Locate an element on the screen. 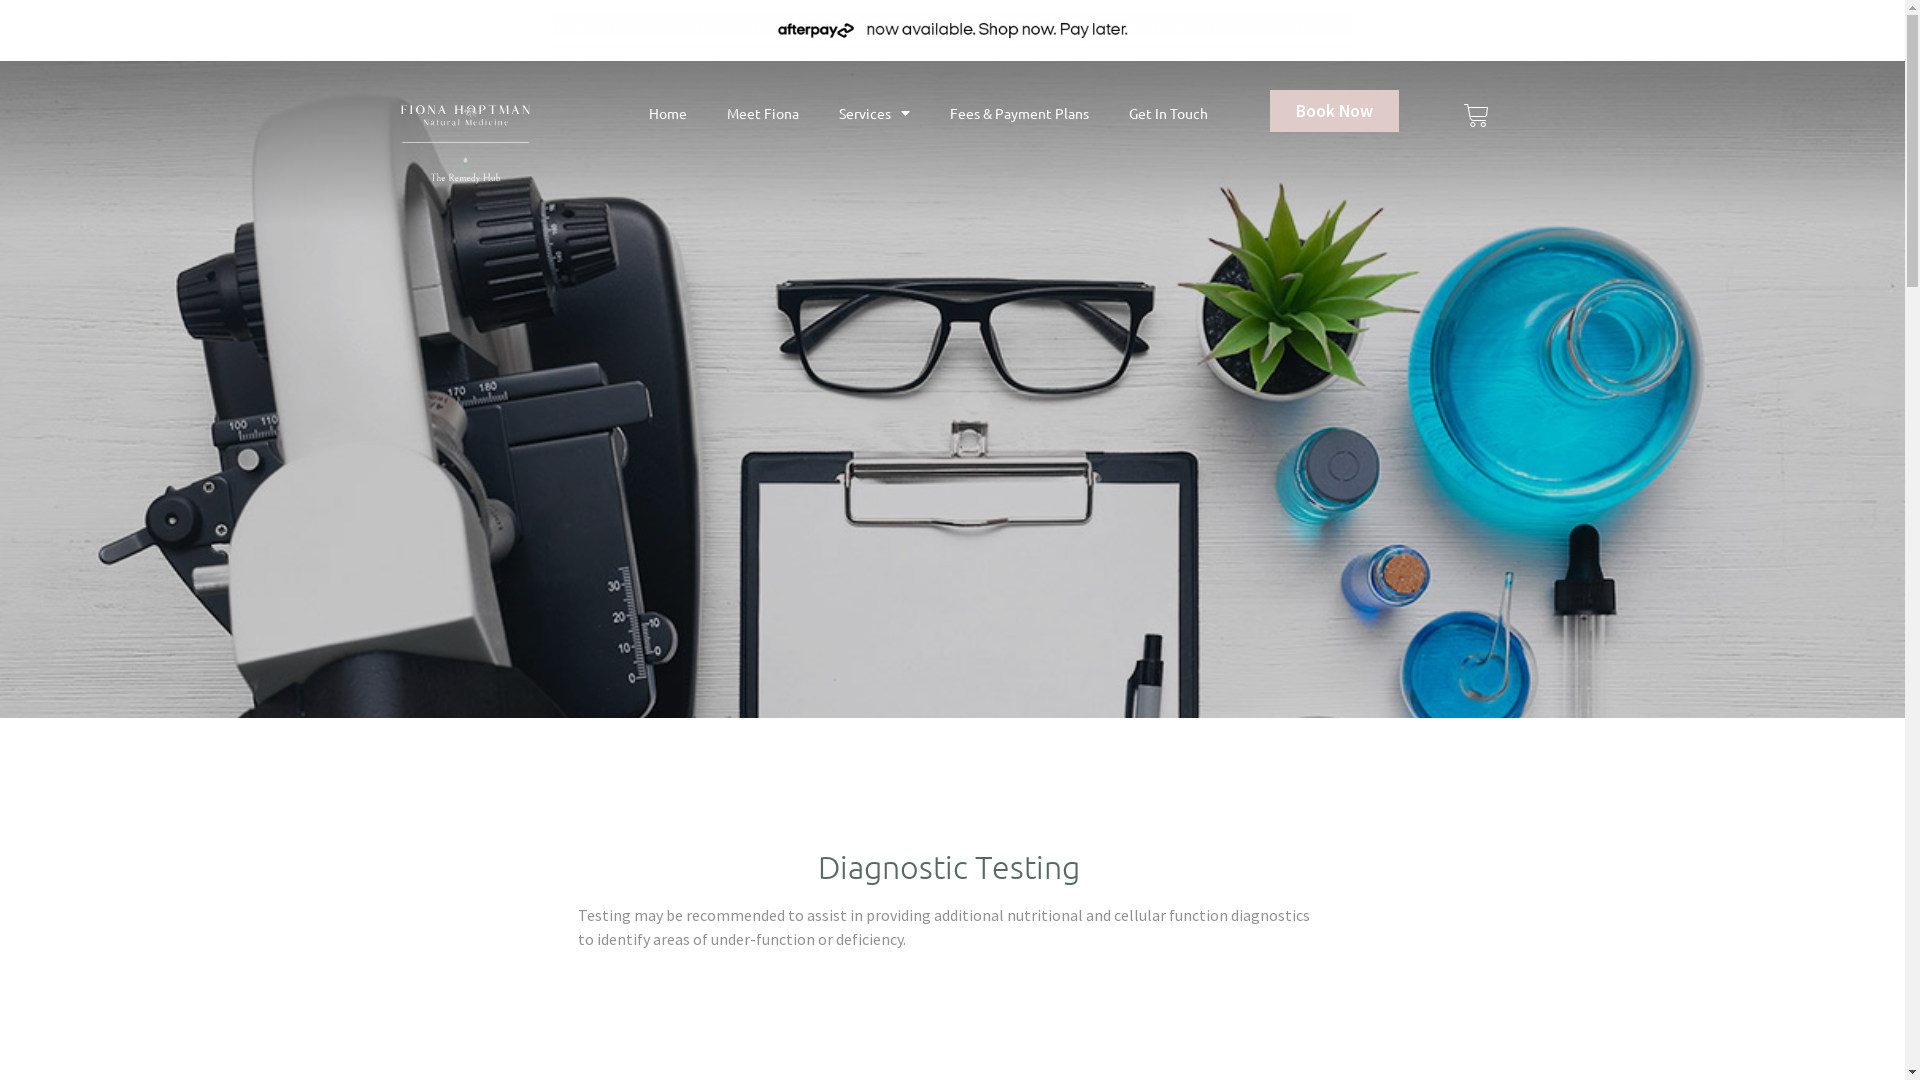 Image resolution: width=1920 pixels, height=1080 pixels. Home is located at coordinates (667, 113).